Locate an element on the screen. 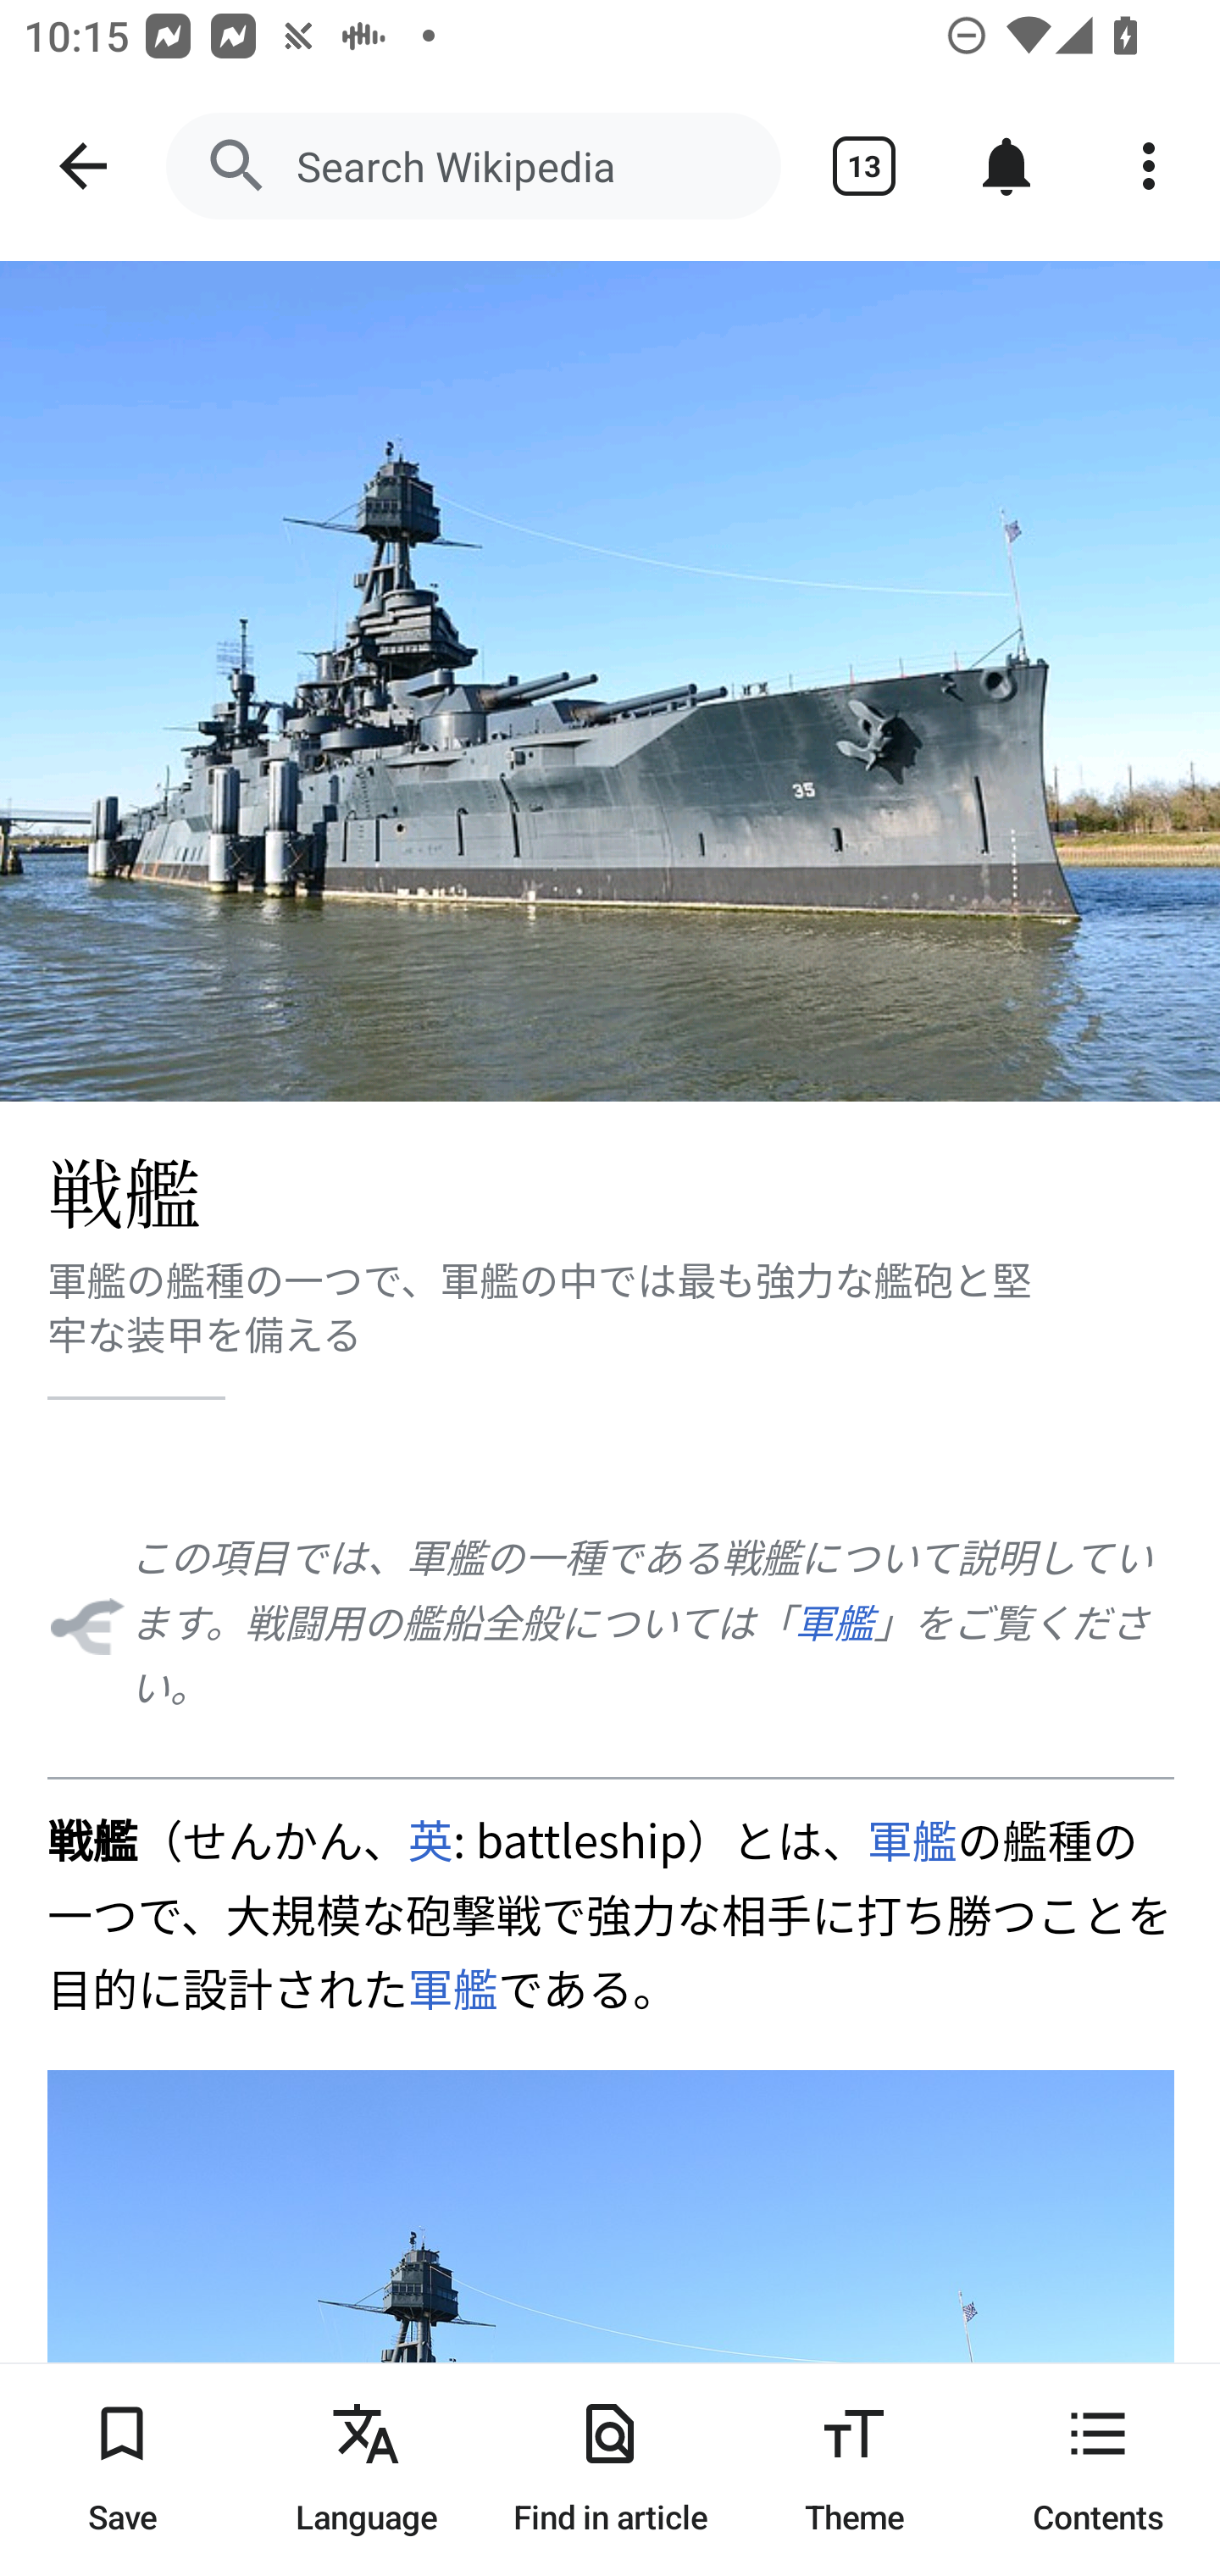 This screenshot has width=1220, height=2576. Theme is located at coordinates (854, 2469).